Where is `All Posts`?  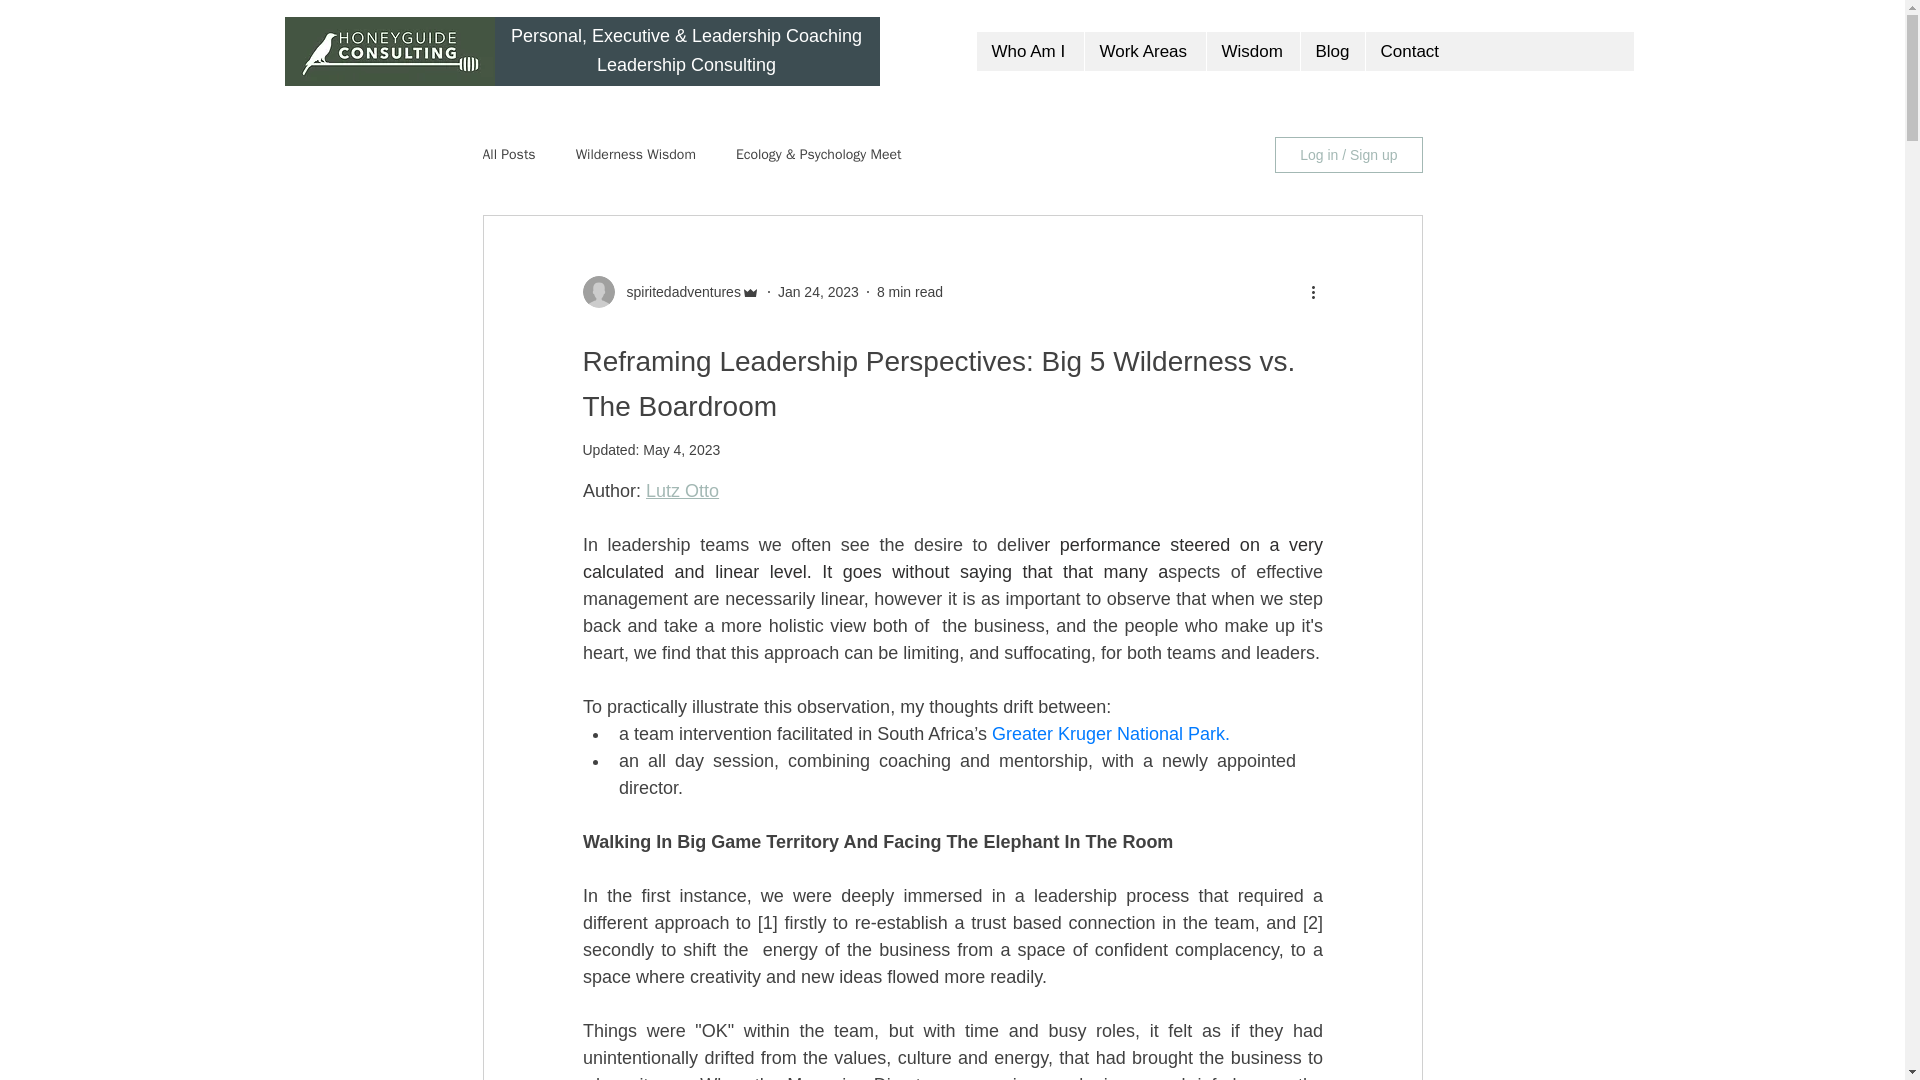
All Posts is located at coordinates (508, 154).